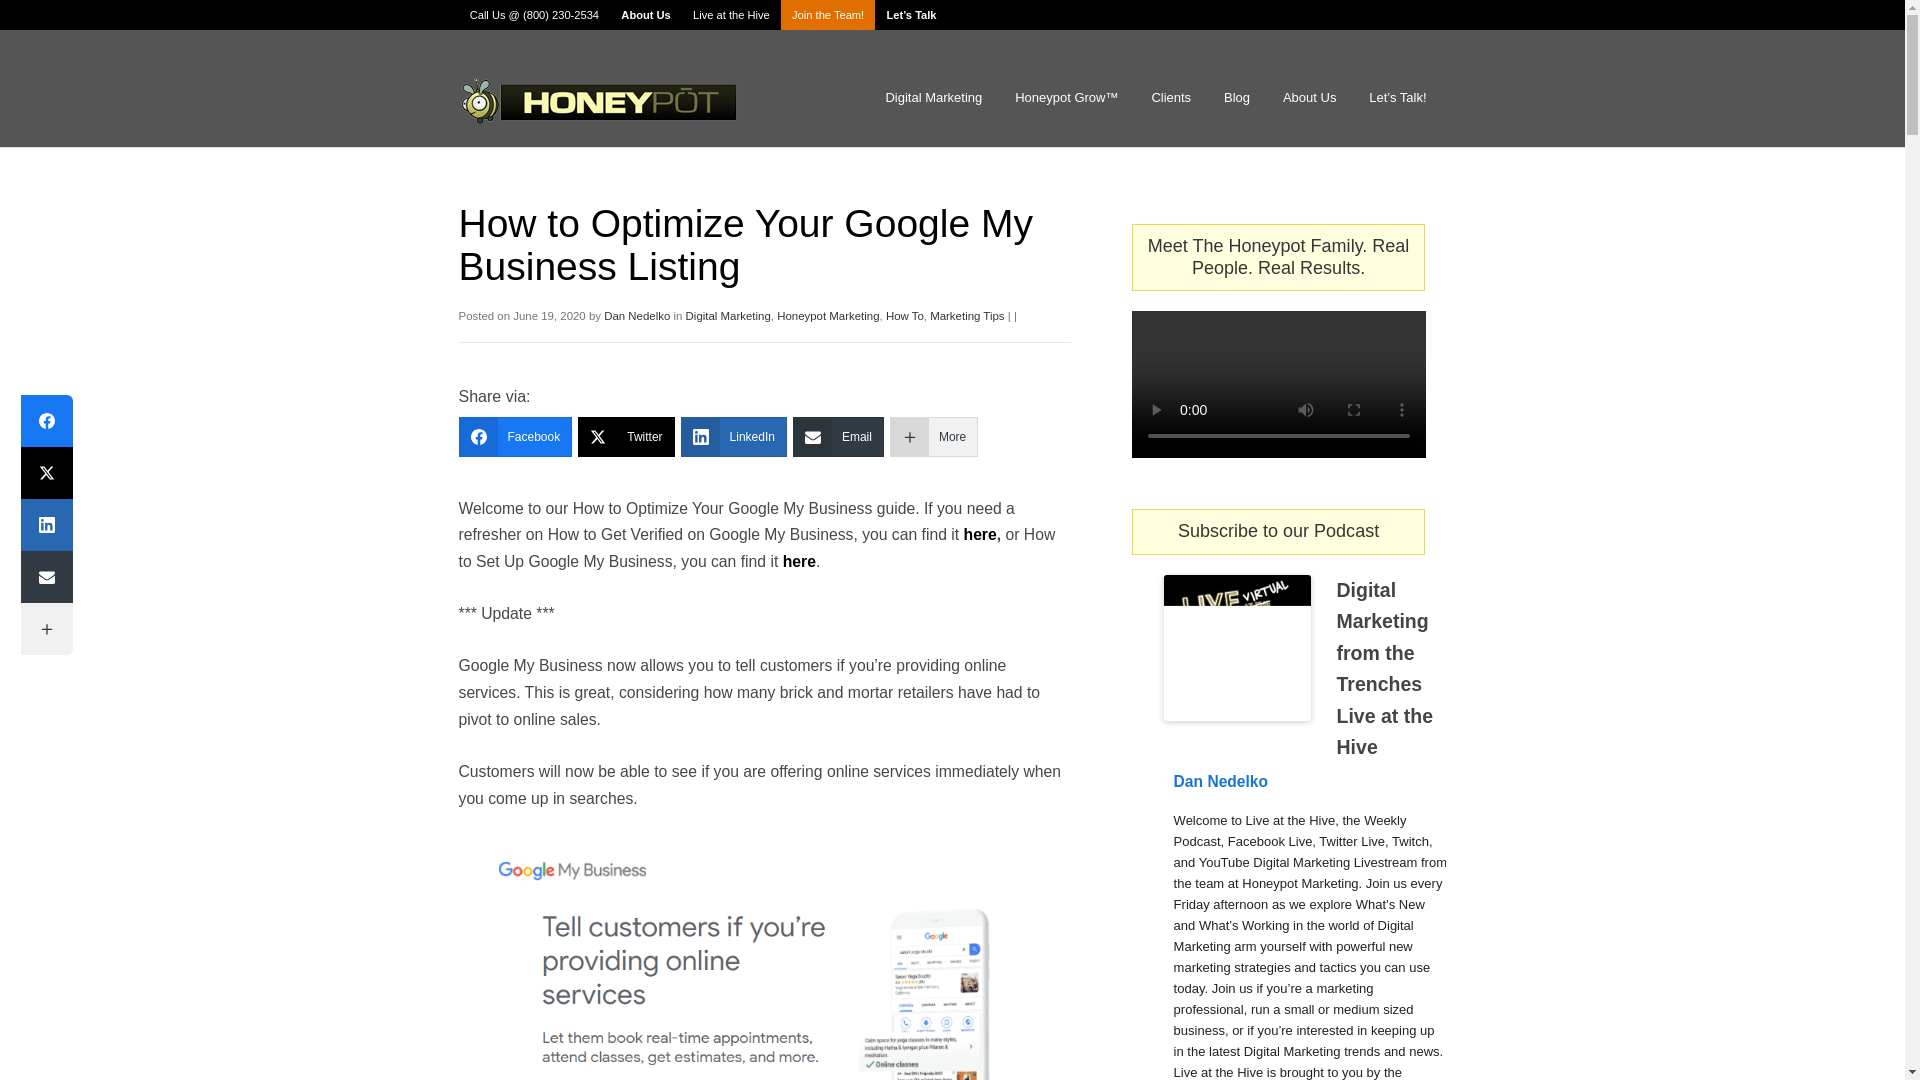 Image resolution: width=1920 pixels, height=1080 pixels. What do you see at coordinates (625, 436) in the screenshot?
I see `Twitter` at bounding box center [625, 436].